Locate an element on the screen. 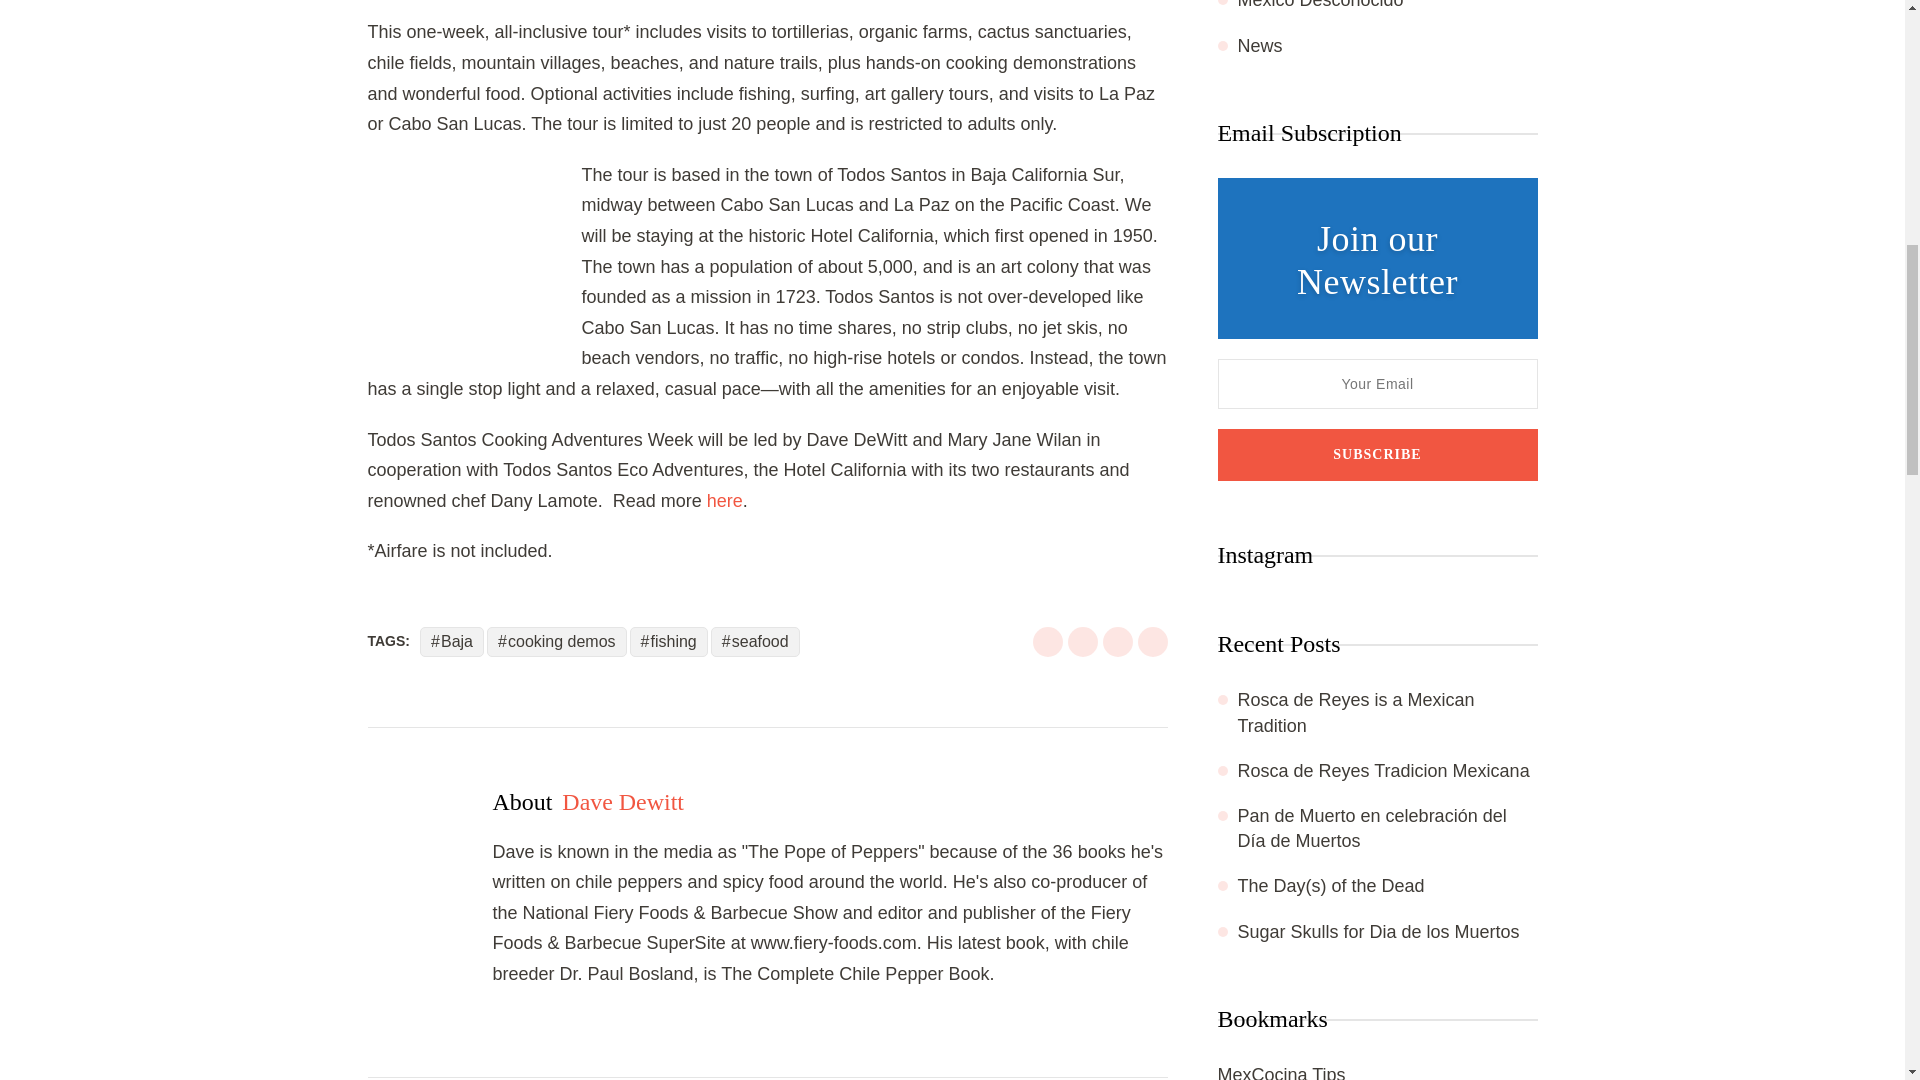  fishing is located at coordinates (668, 641).